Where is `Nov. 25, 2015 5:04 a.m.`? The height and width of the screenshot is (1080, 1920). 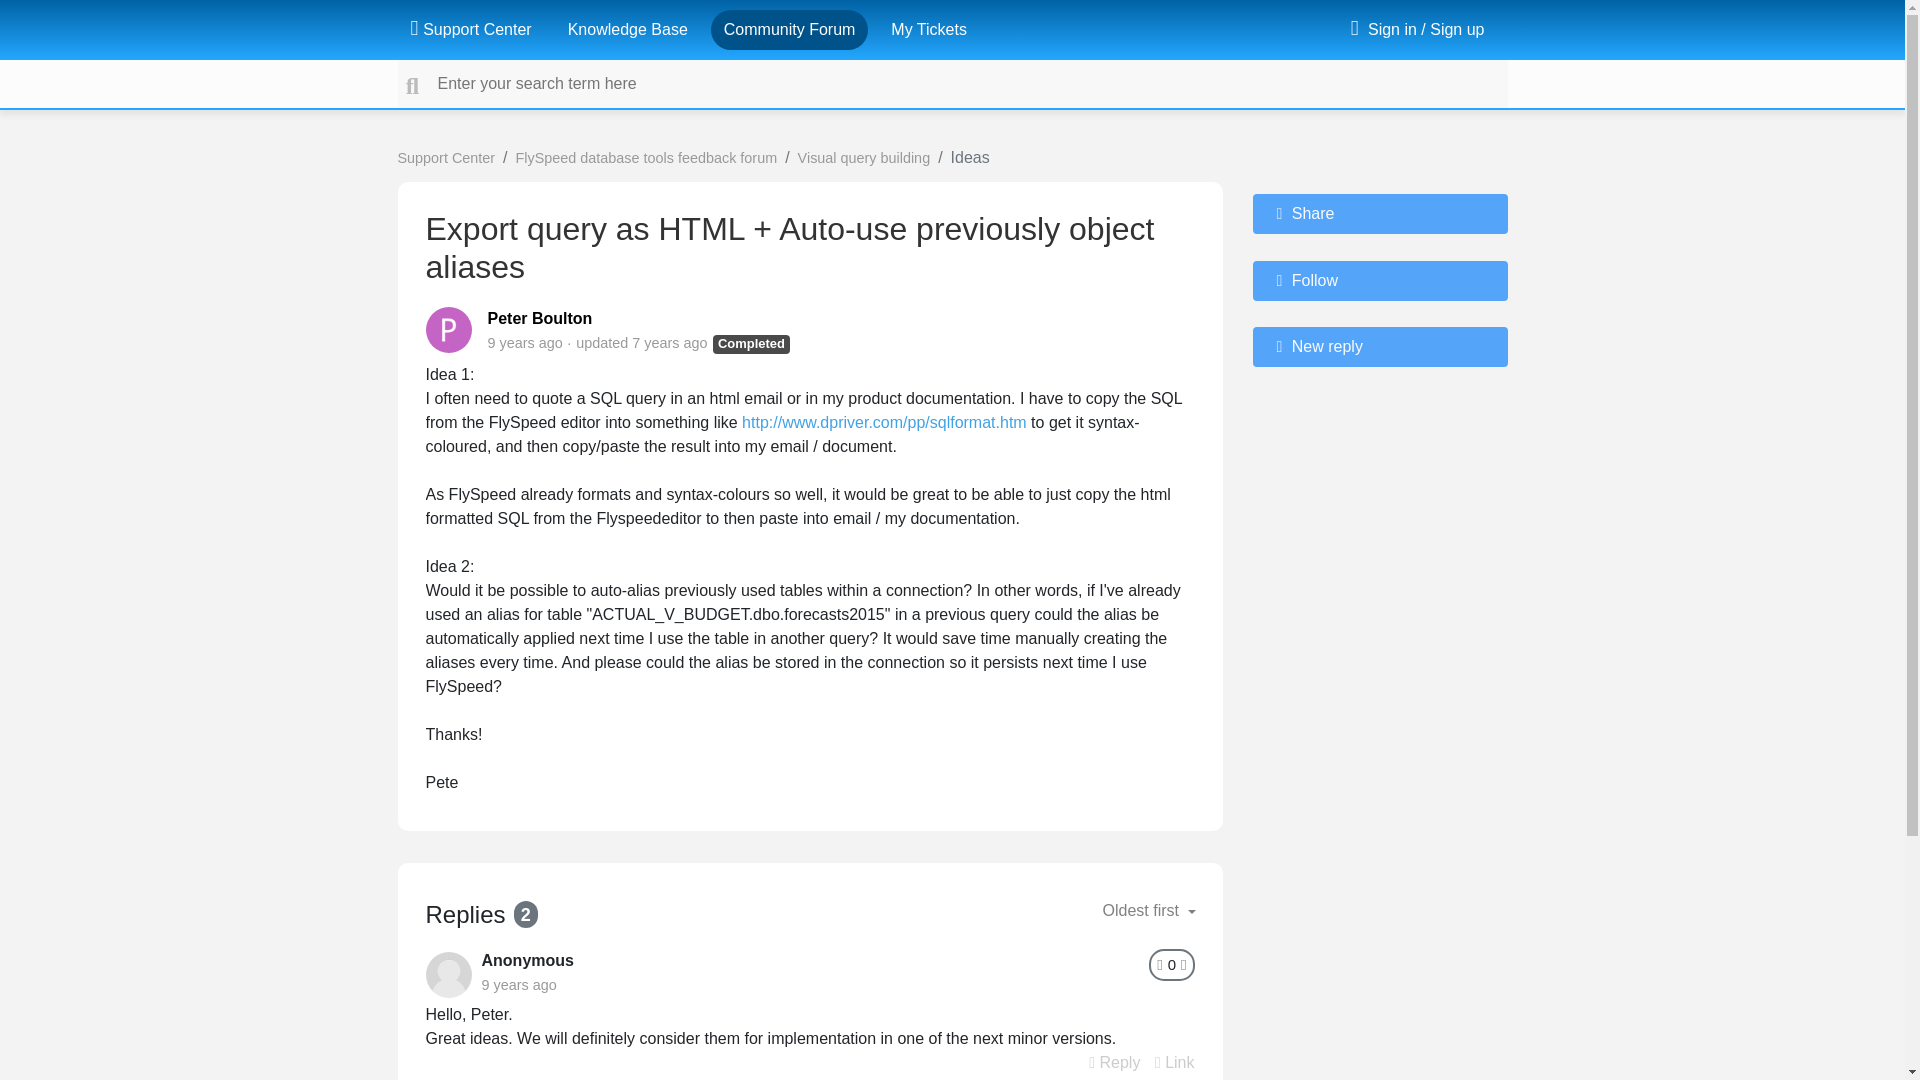
Nov. 25, 2015 5:04 a.m. is located at coordinates (518, 984).